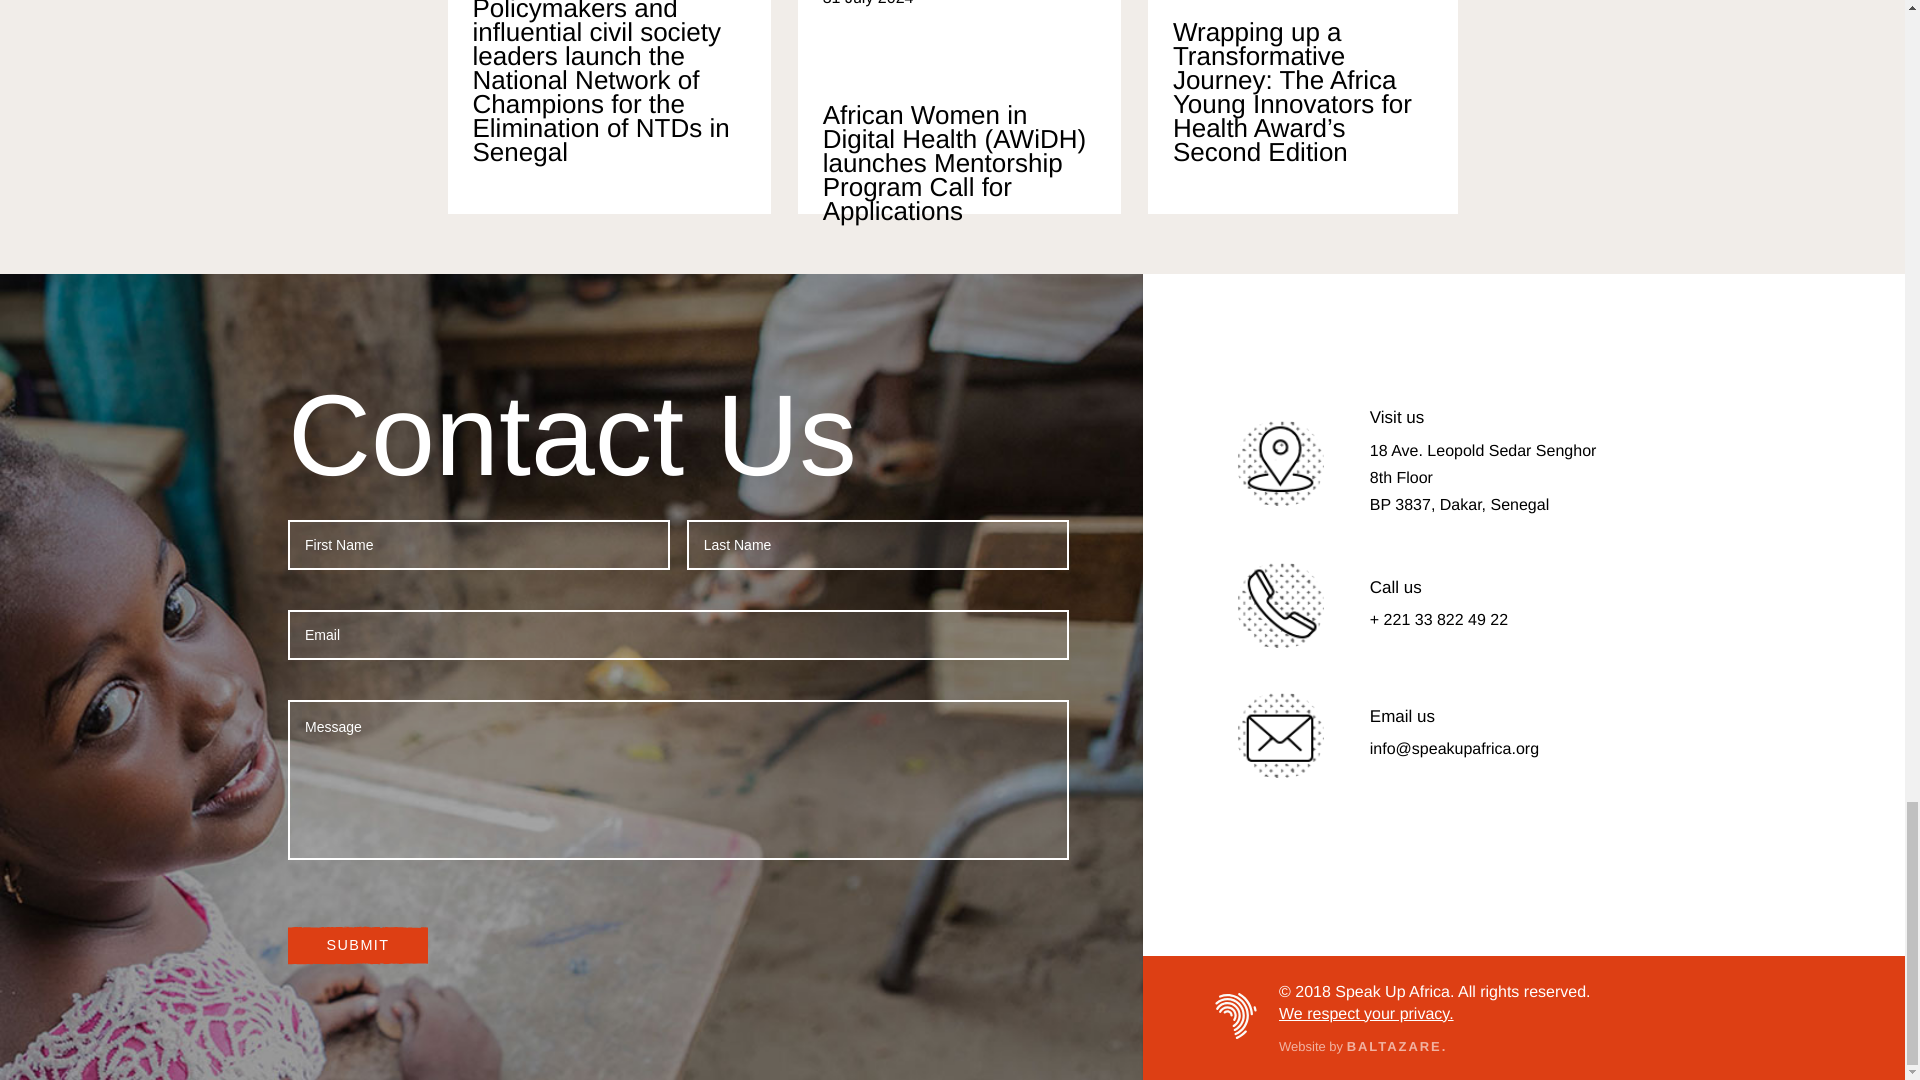  What do you see at coordinates (358, 945) in the screenshot?
I see `Submit` at bounding box center [358, 945].